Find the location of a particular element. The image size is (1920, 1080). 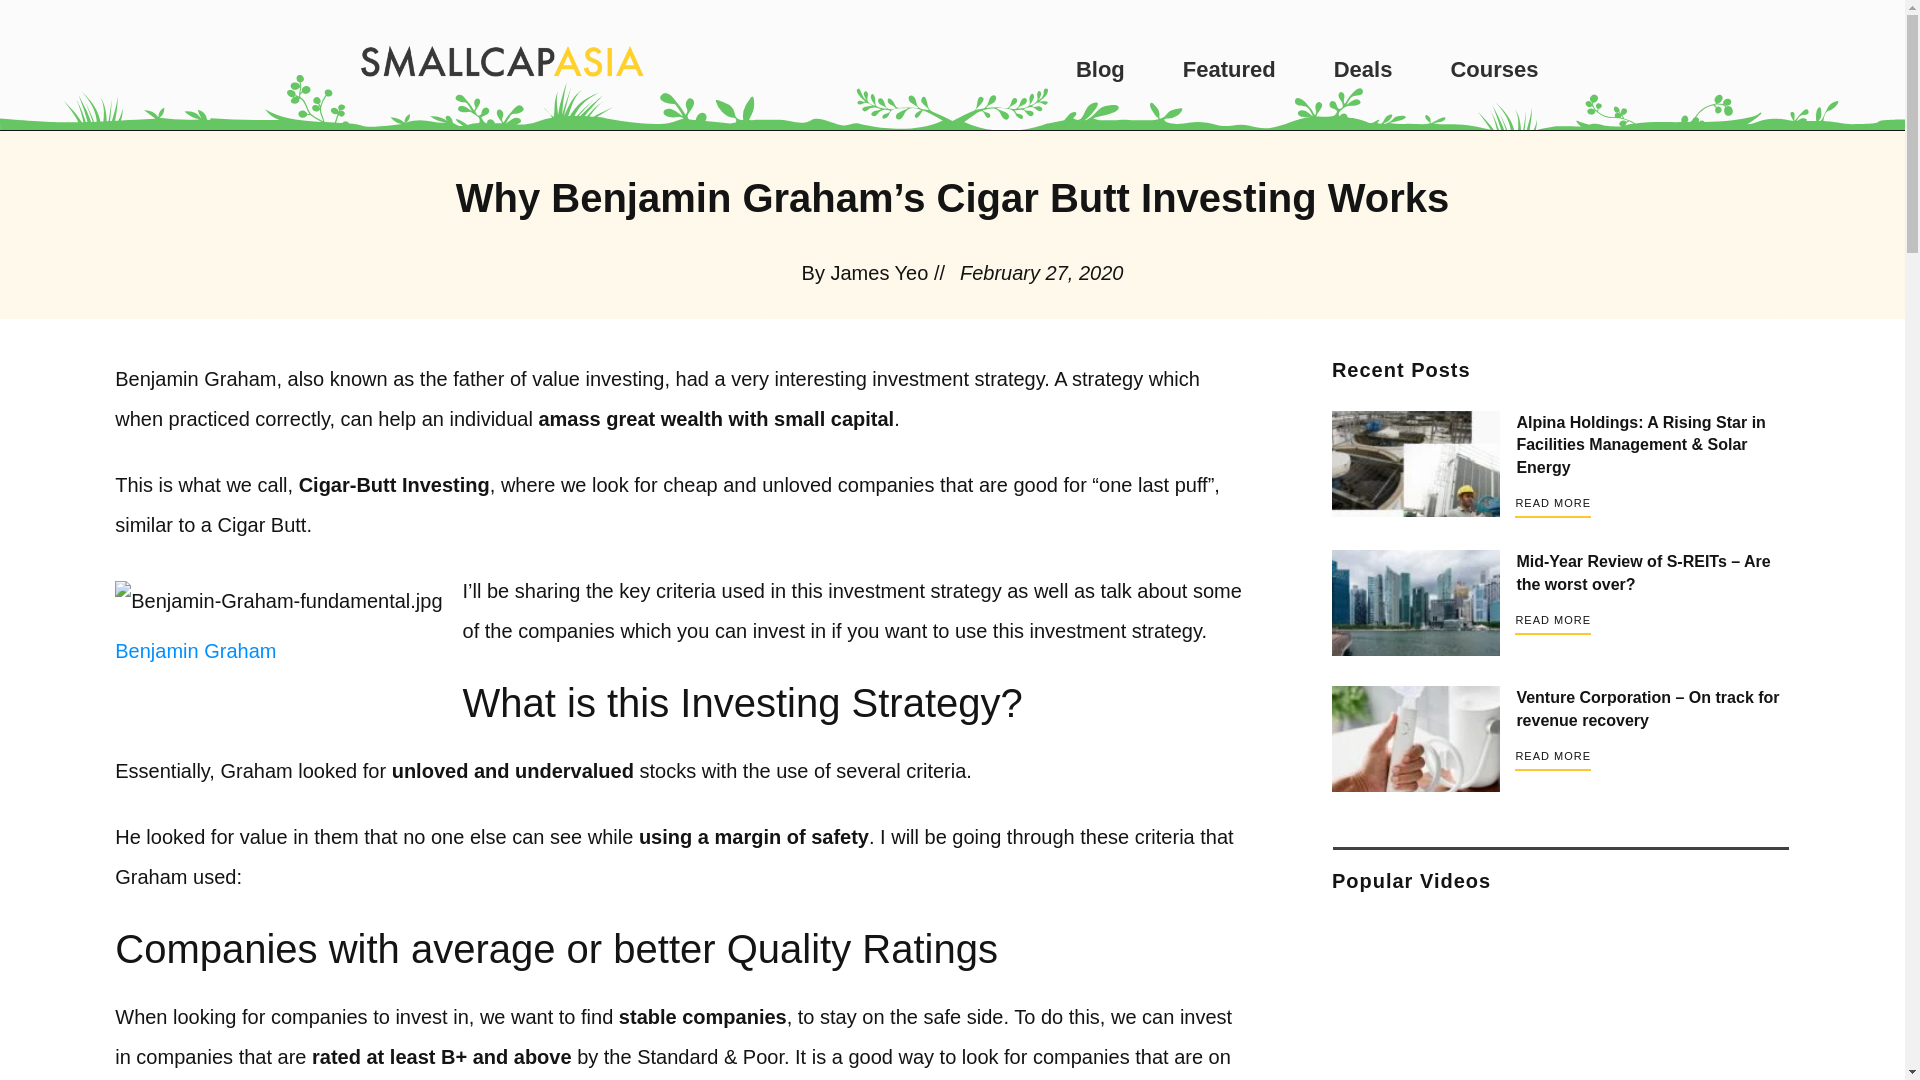

READ MORE is located at coordinates (1552, 758).